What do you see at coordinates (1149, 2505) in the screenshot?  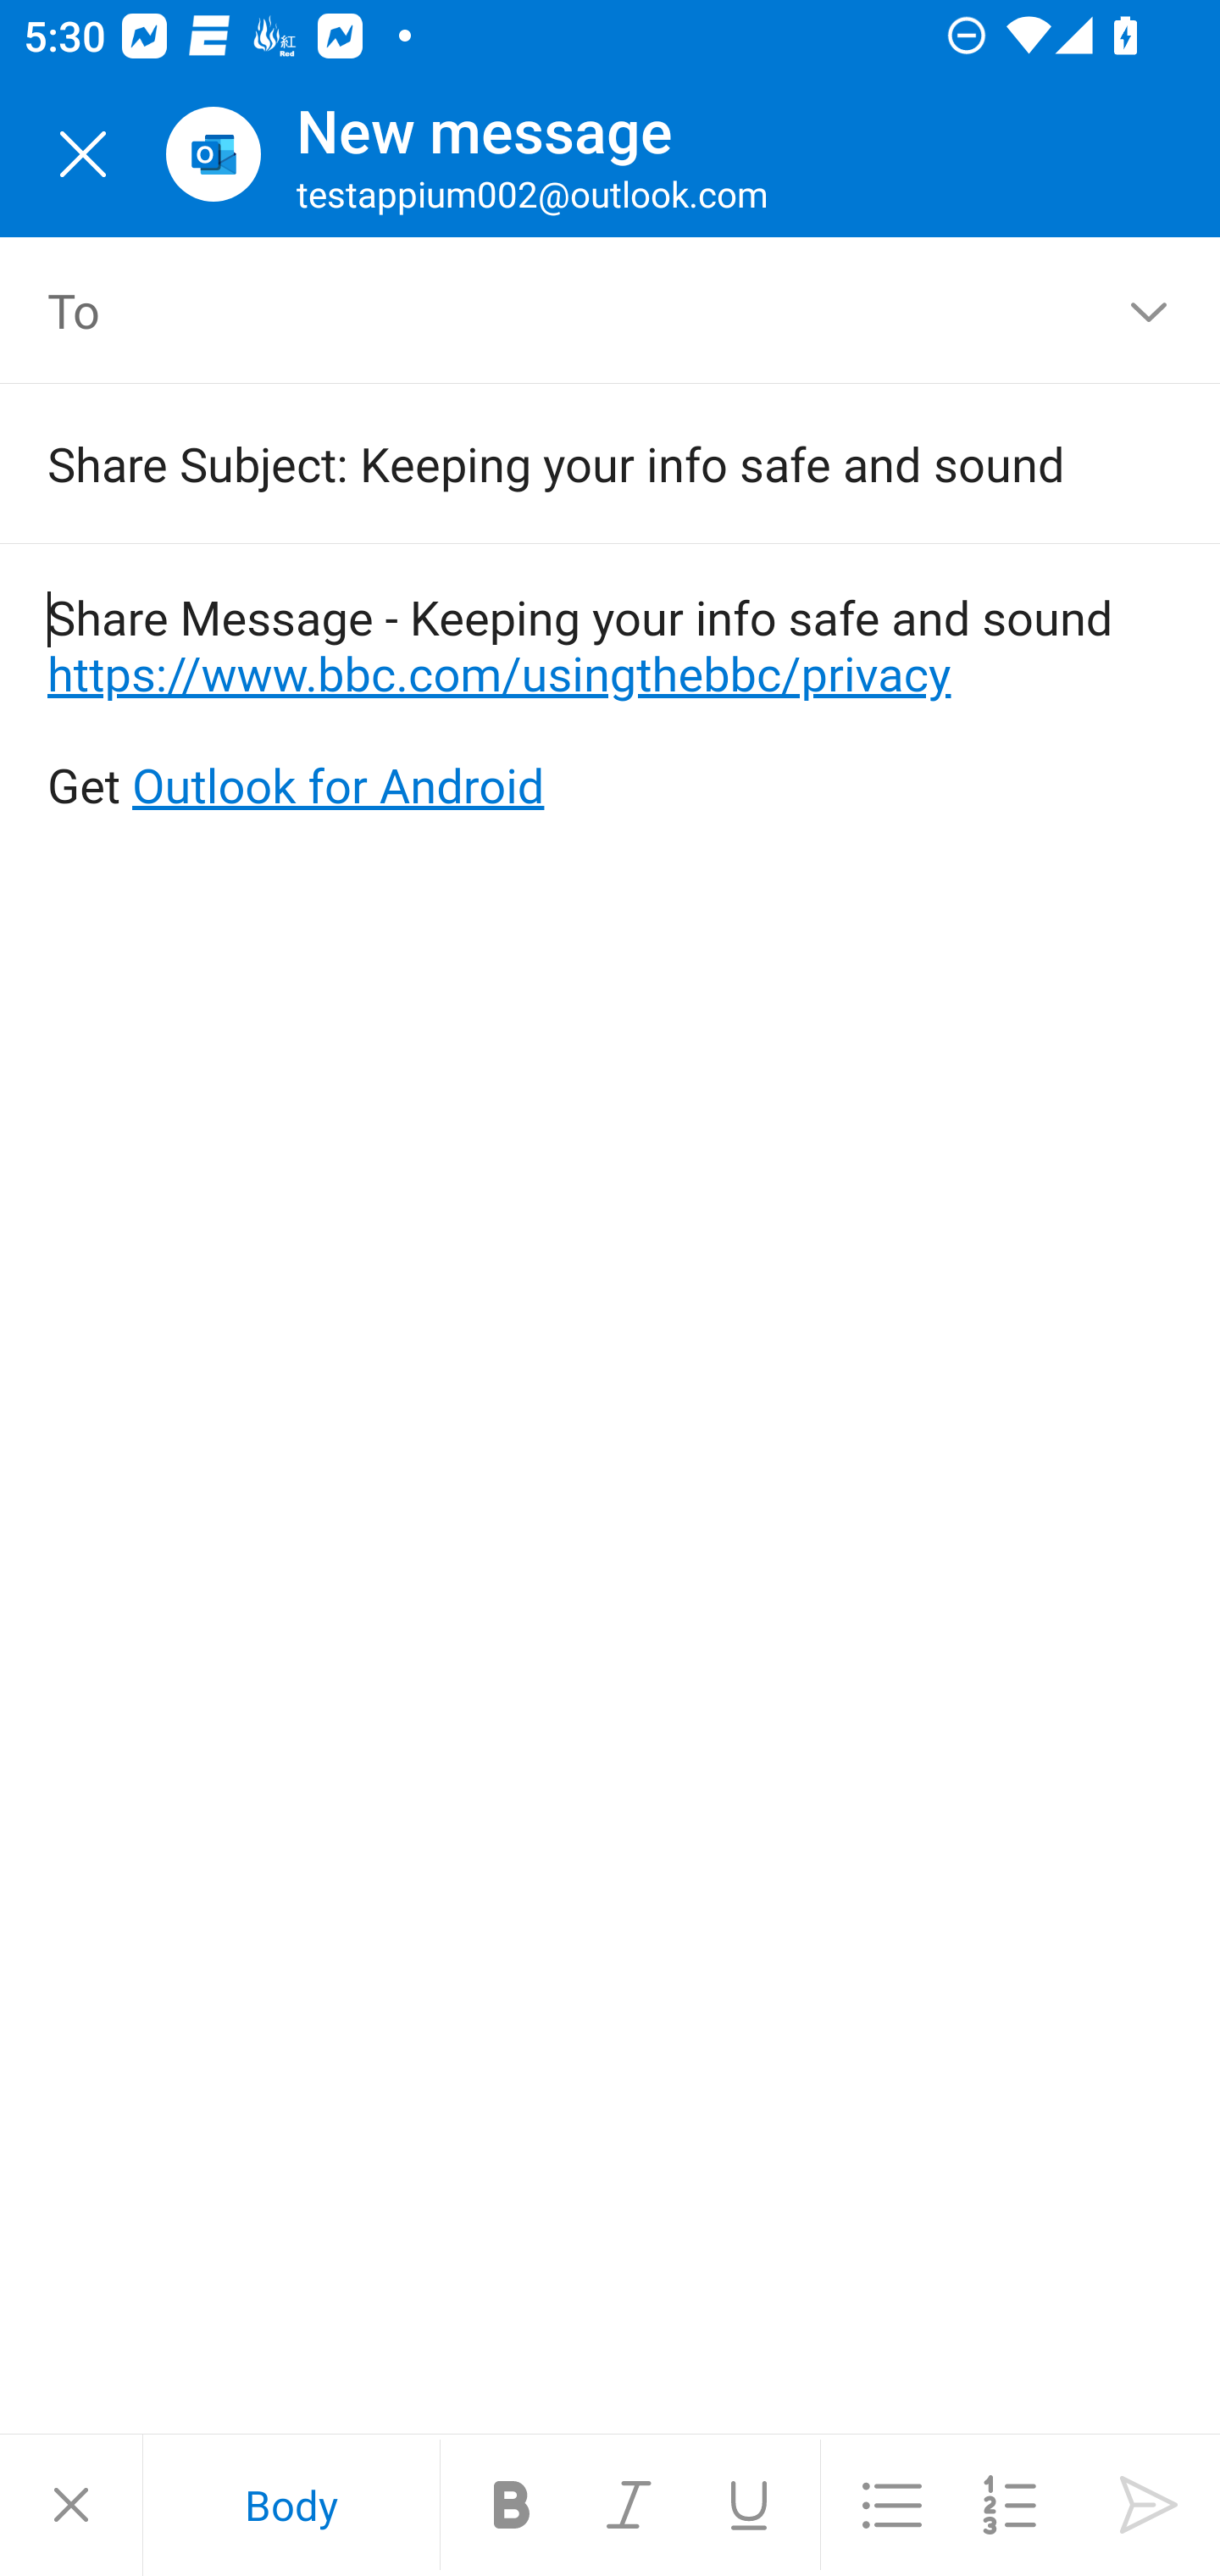 I see `Send` at bounding box center [1149, 2505].